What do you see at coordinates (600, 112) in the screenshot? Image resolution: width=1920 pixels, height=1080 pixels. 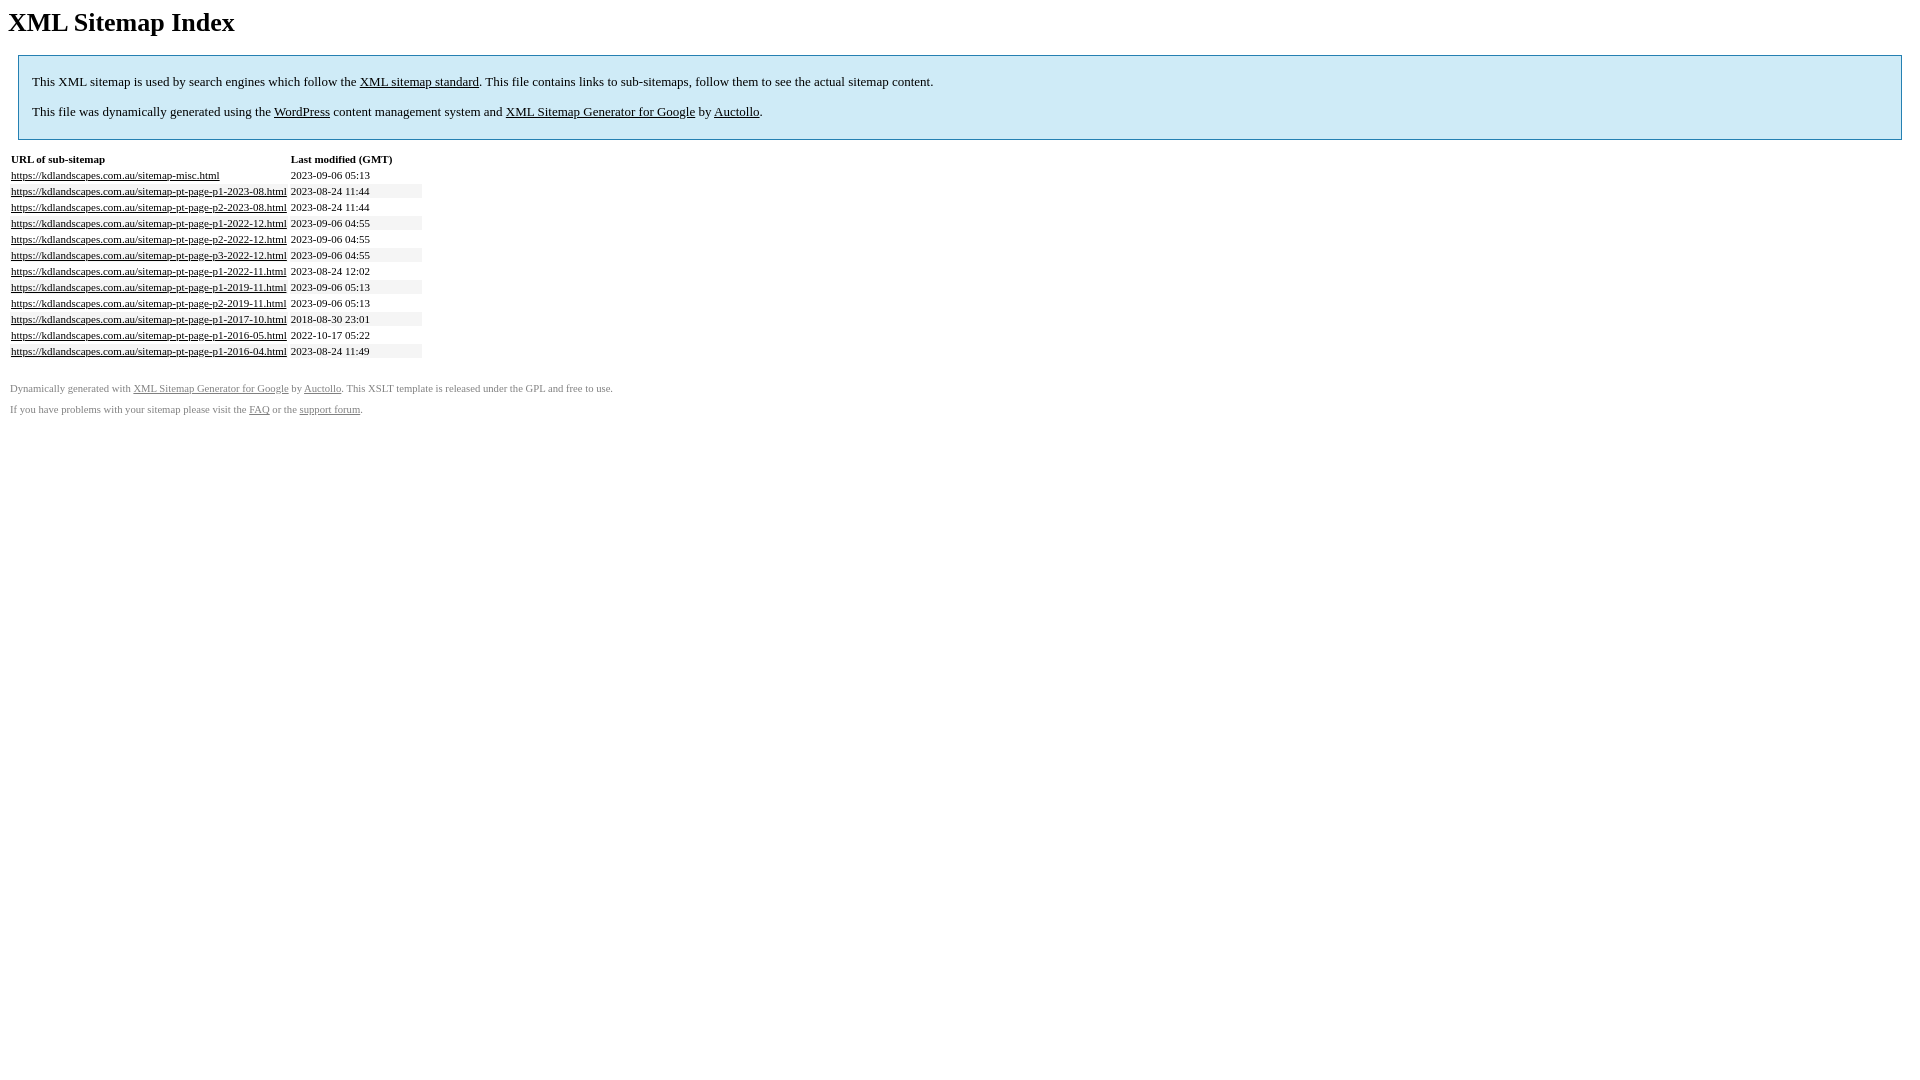 I see `XML Sitemap Generator for Google` at bounding box center [600, 112].